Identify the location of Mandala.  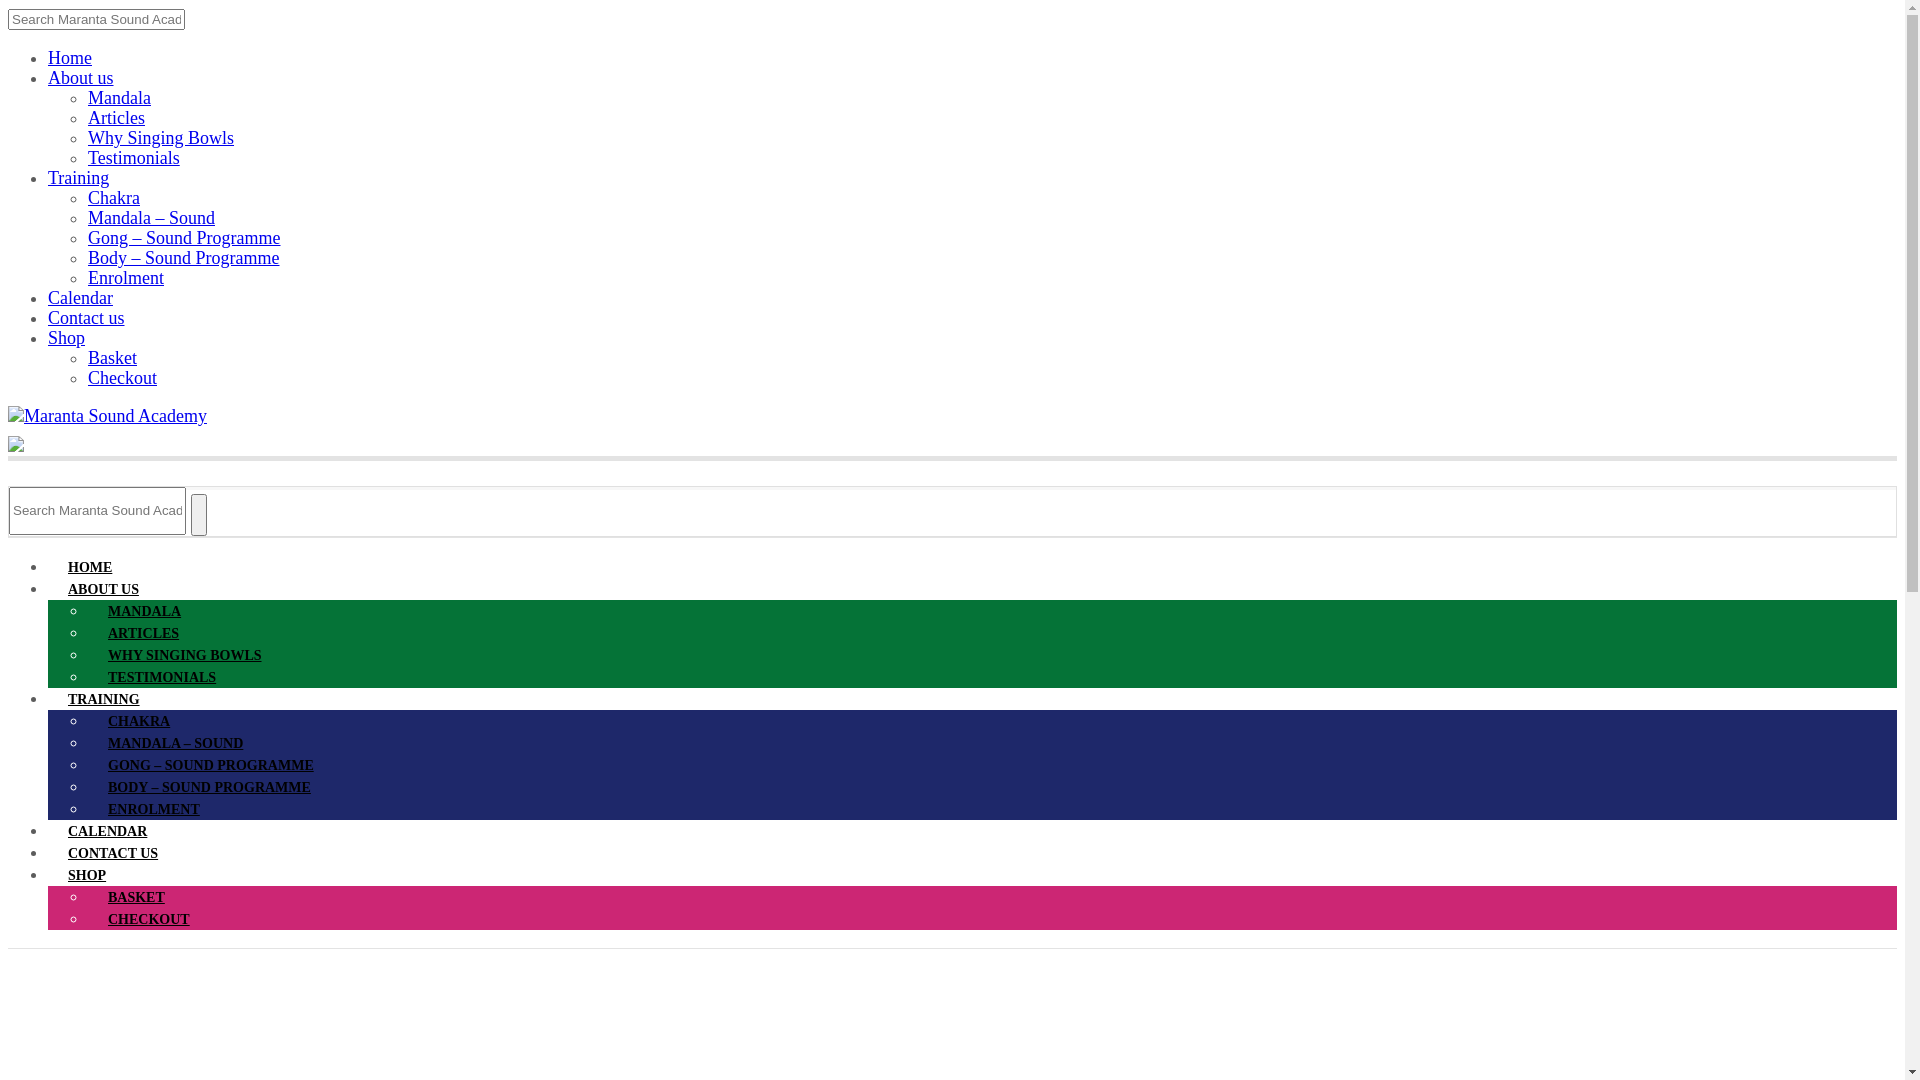
(120, 98).